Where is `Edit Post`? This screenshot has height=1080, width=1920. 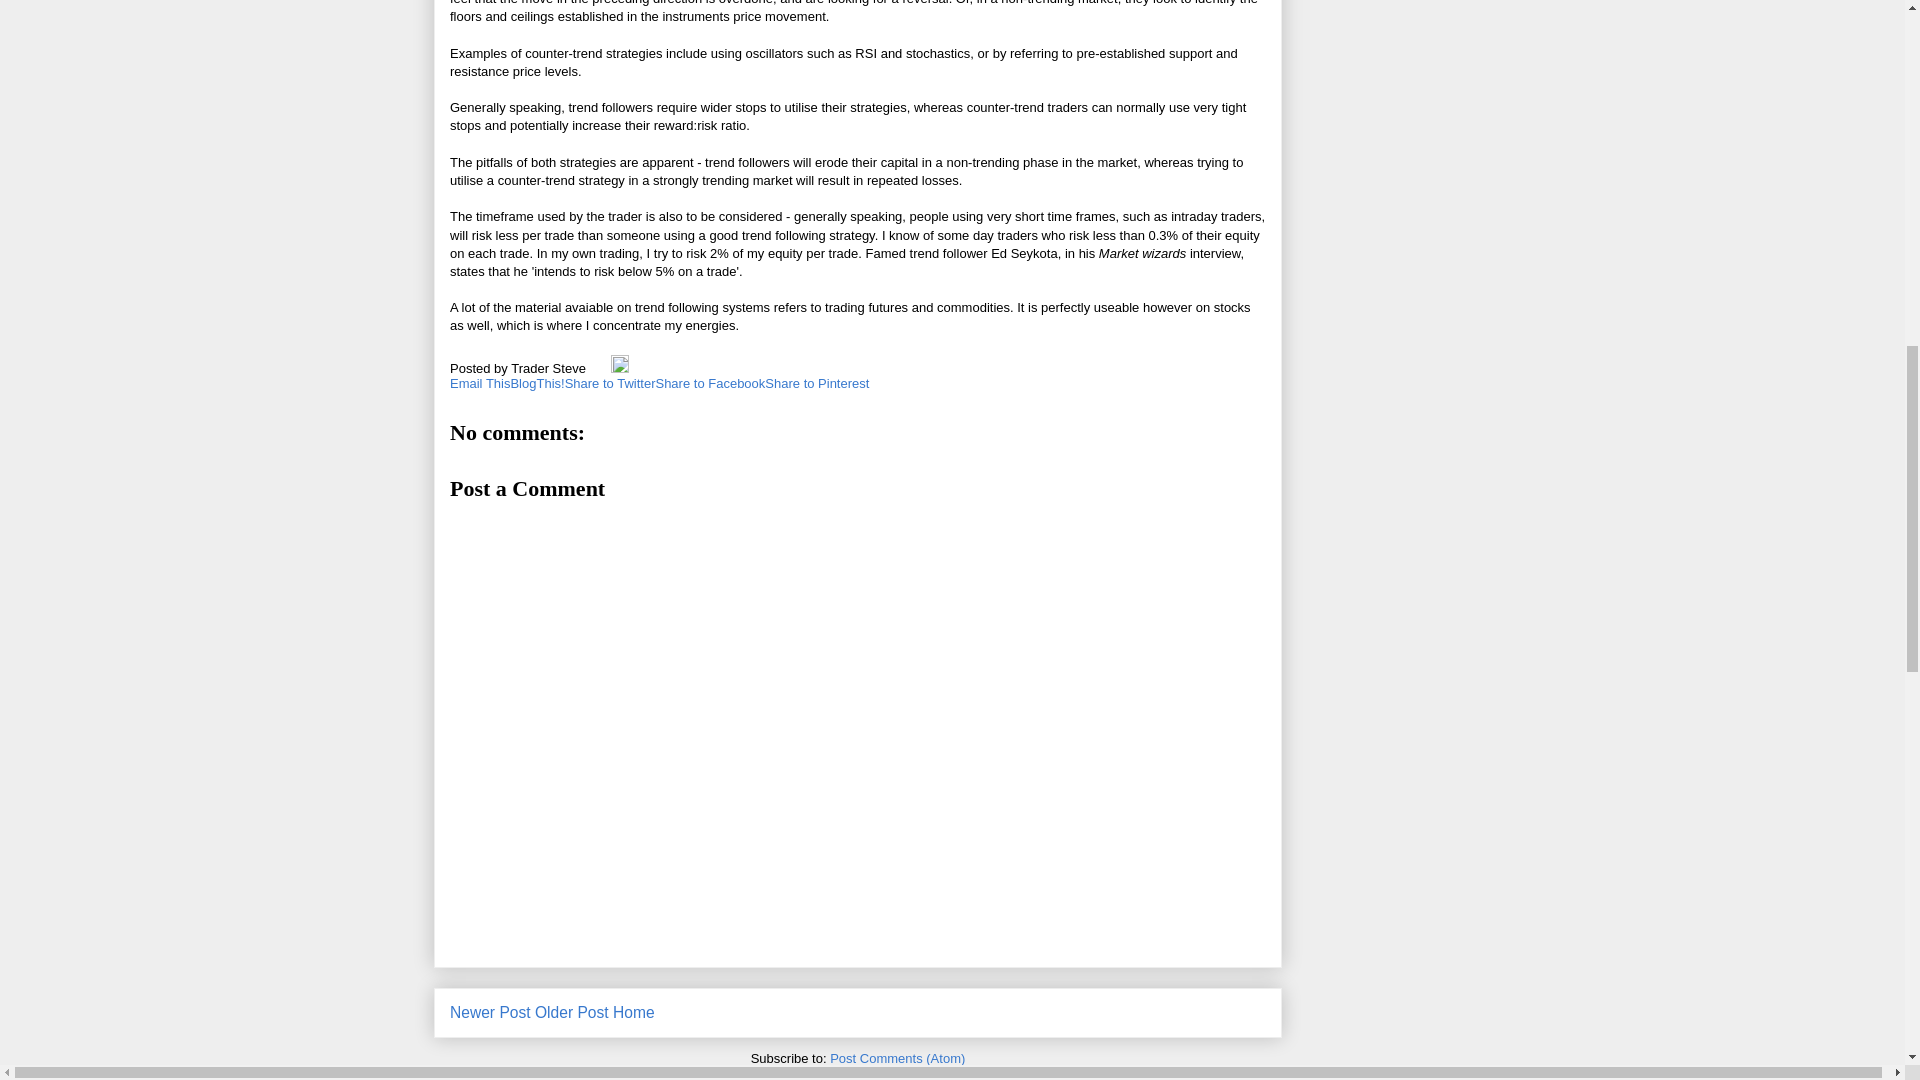 Edit Post is located at coordinates (620, 368).